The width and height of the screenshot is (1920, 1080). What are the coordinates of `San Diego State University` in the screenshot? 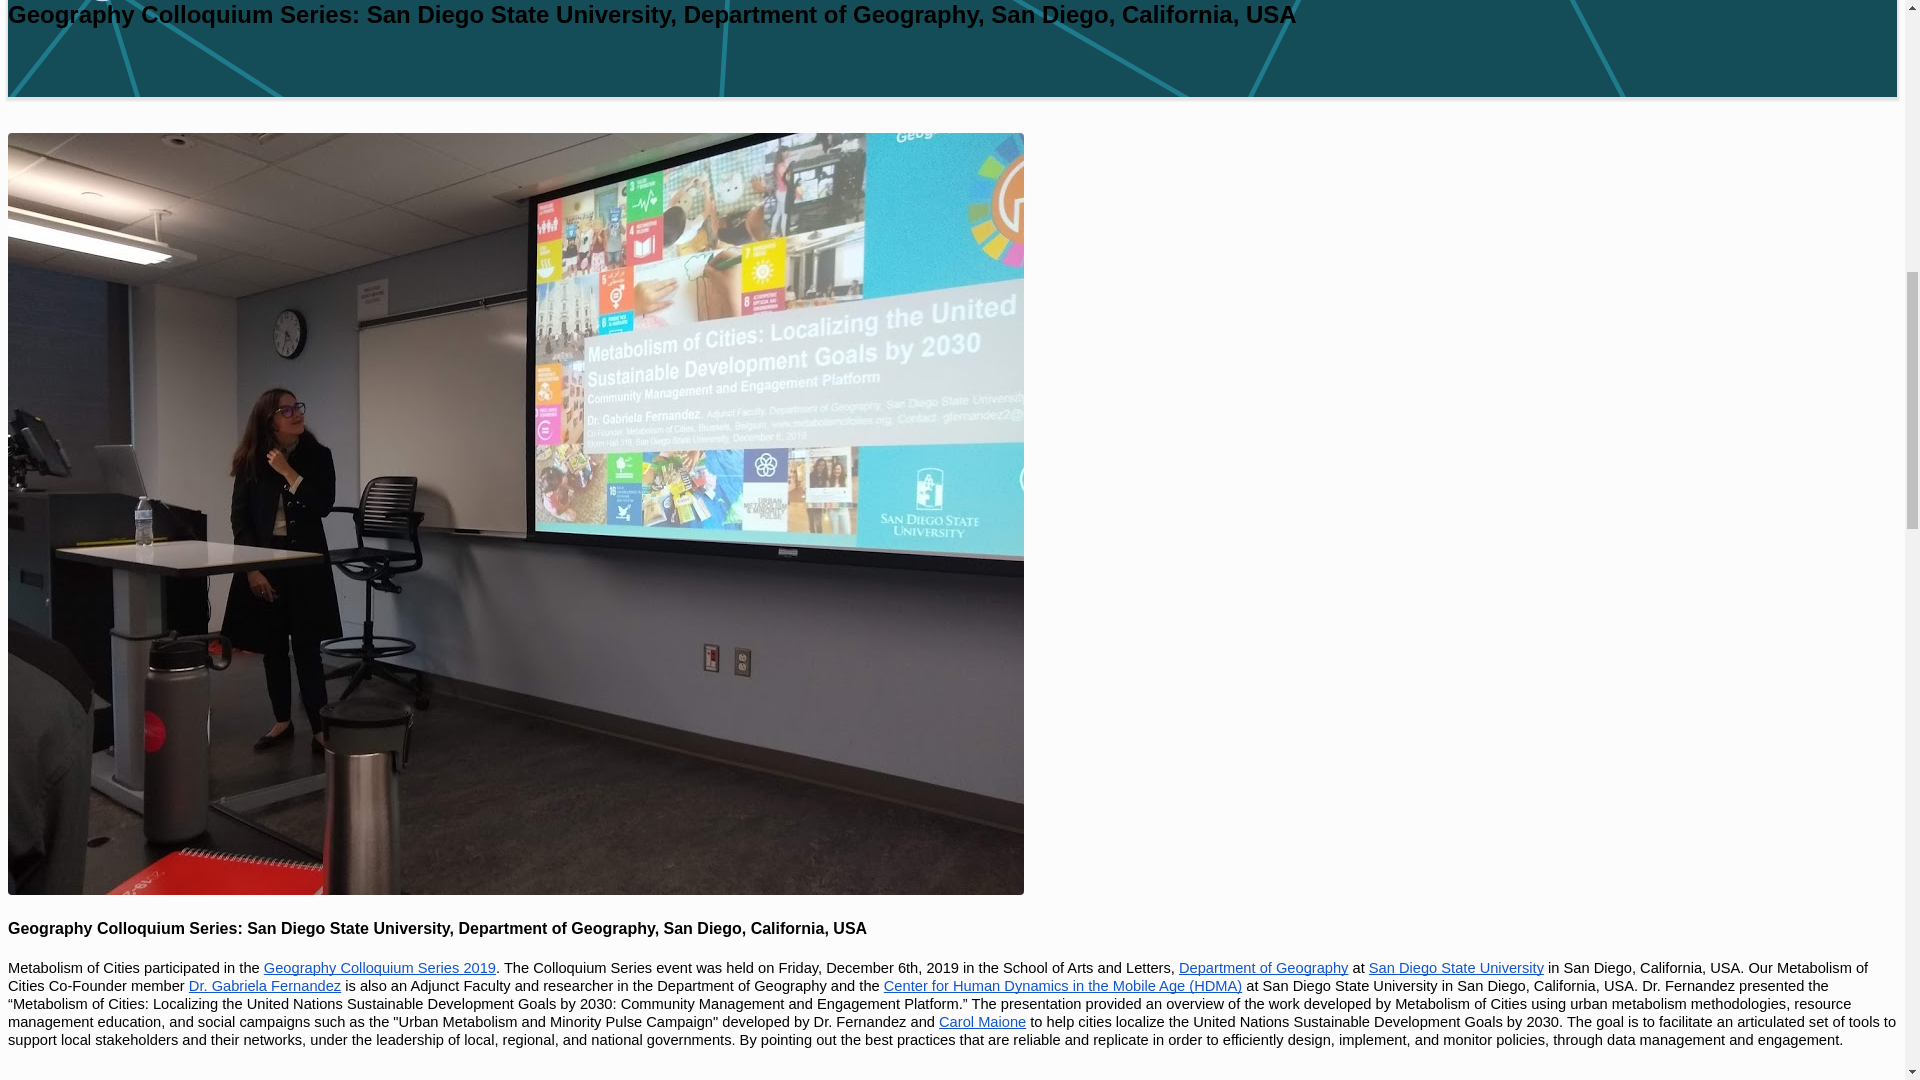 It's located at (1456, 968).